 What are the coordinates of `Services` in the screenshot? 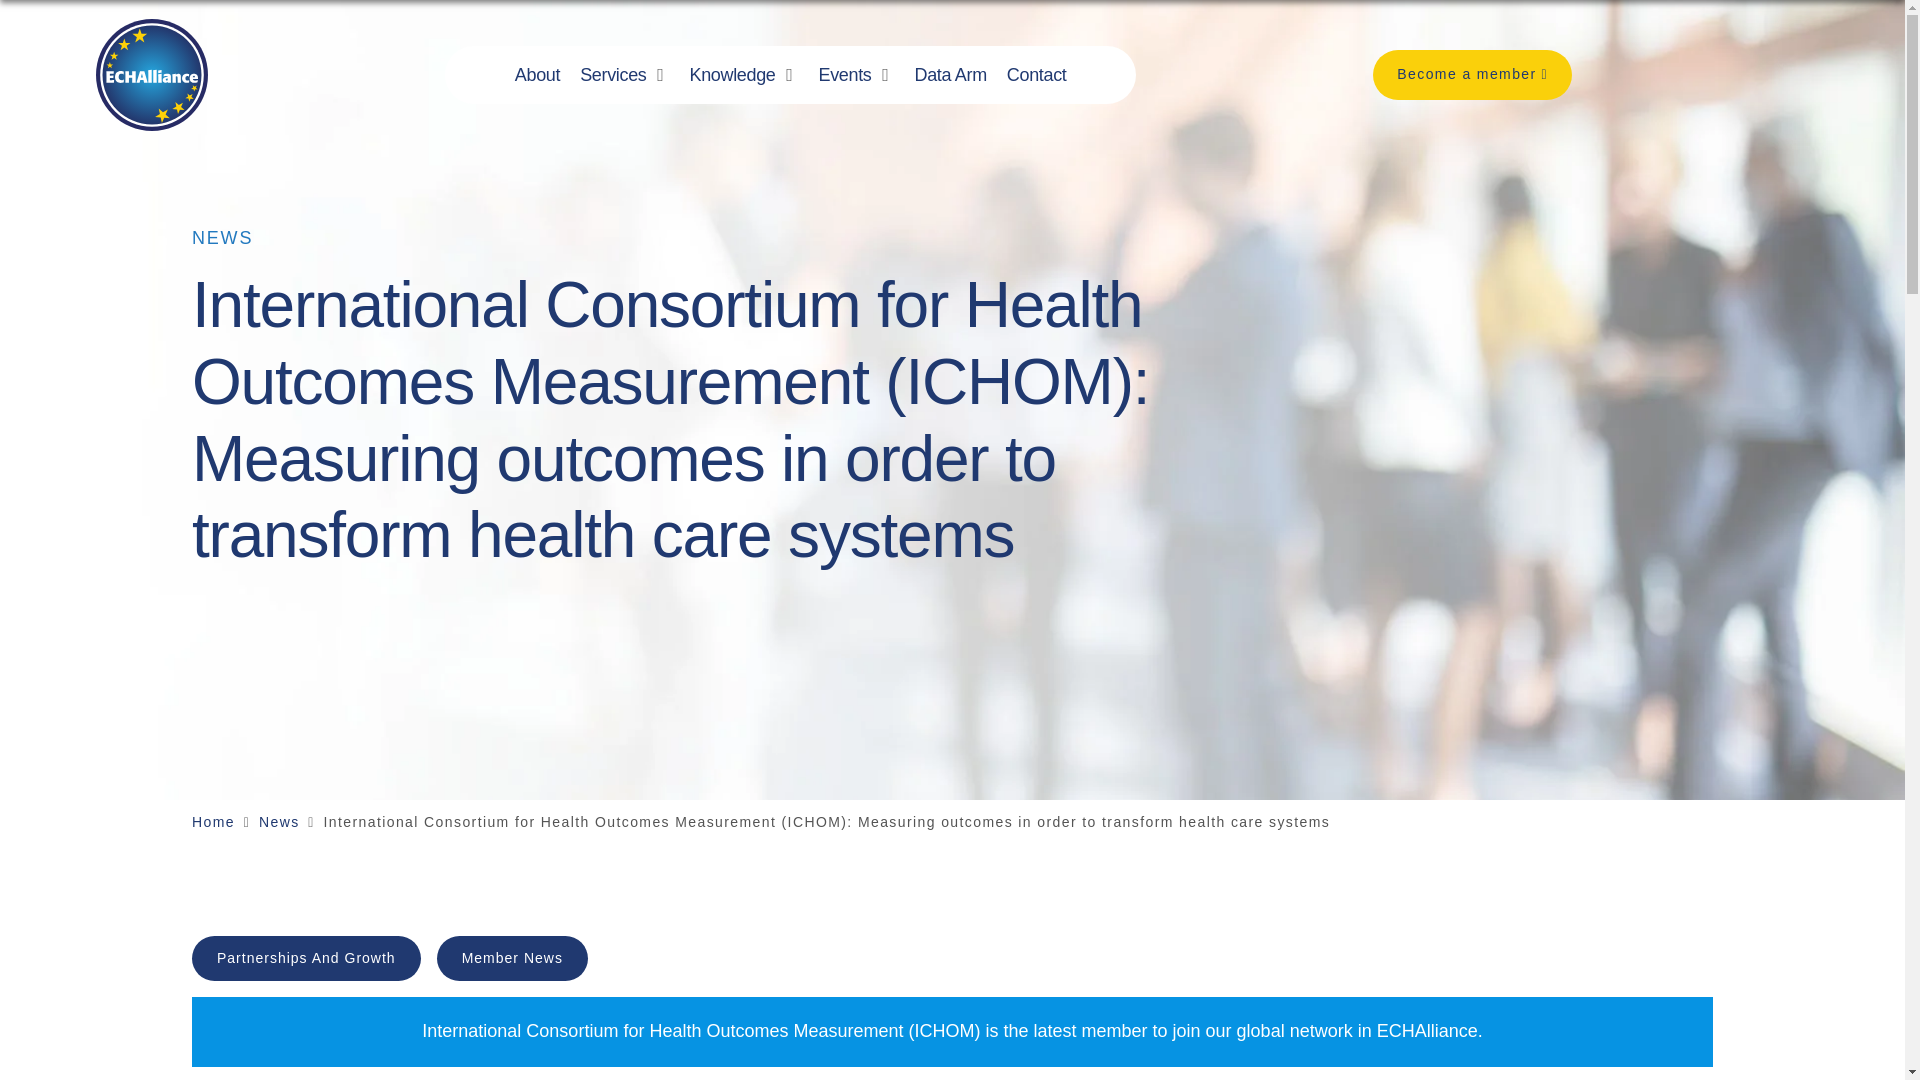 It's located at (612, 74).